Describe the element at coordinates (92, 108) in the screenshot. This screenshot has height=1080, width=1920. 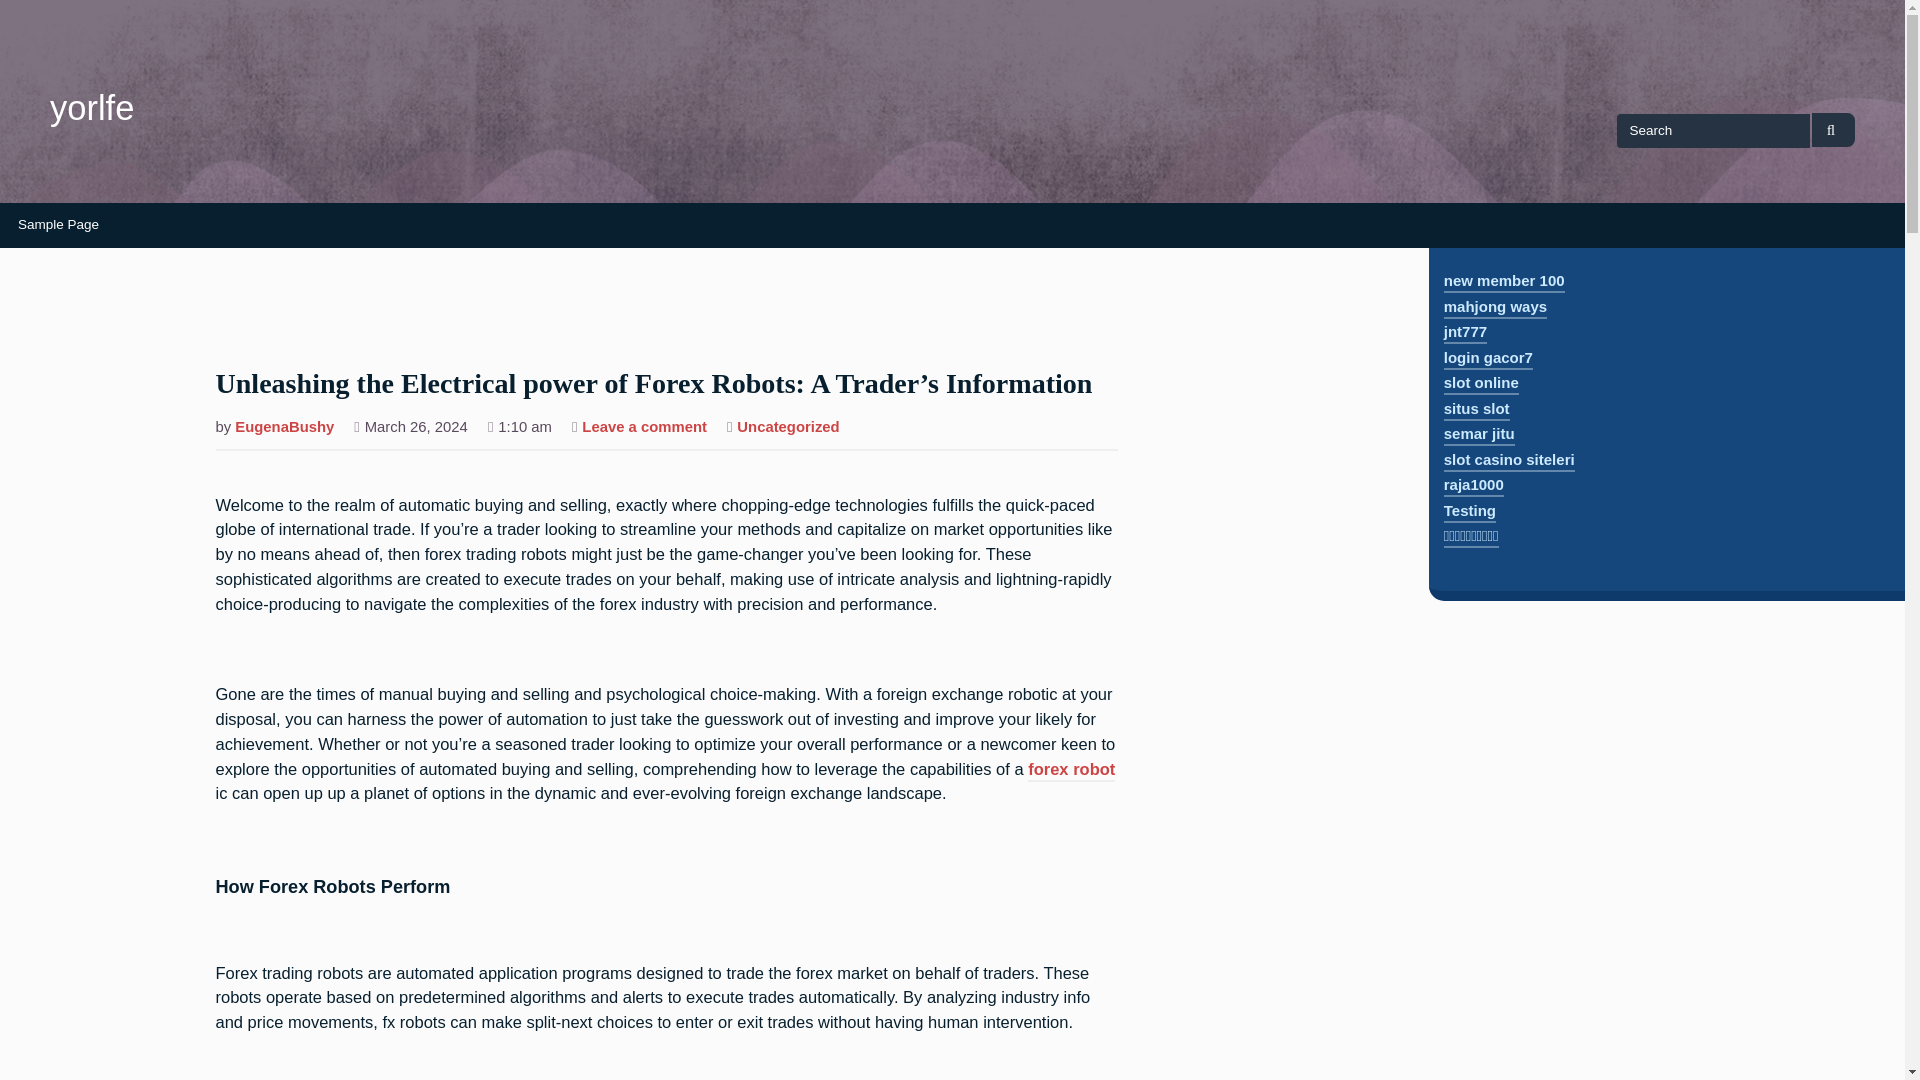
I see `yorlfe` at that location.